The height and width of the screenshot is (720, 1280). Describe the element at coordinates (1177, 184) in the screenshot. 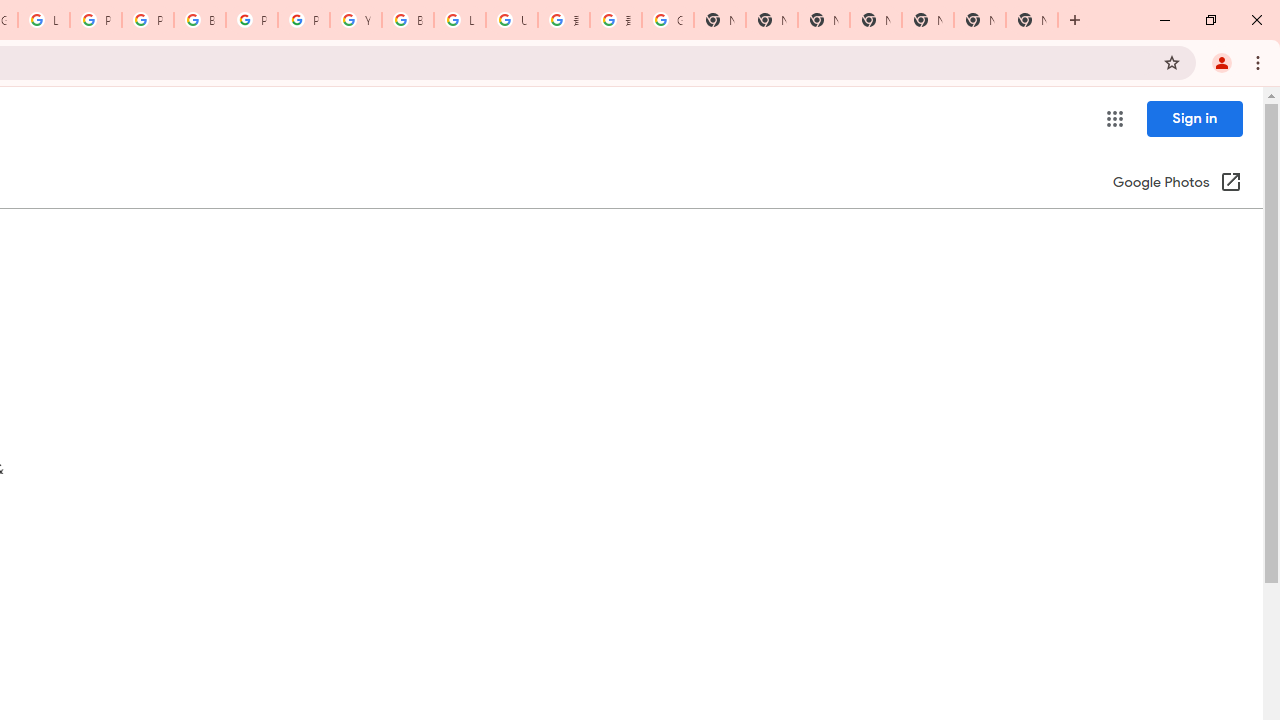

I see `Google Photos (Open in a new window)` at that location.